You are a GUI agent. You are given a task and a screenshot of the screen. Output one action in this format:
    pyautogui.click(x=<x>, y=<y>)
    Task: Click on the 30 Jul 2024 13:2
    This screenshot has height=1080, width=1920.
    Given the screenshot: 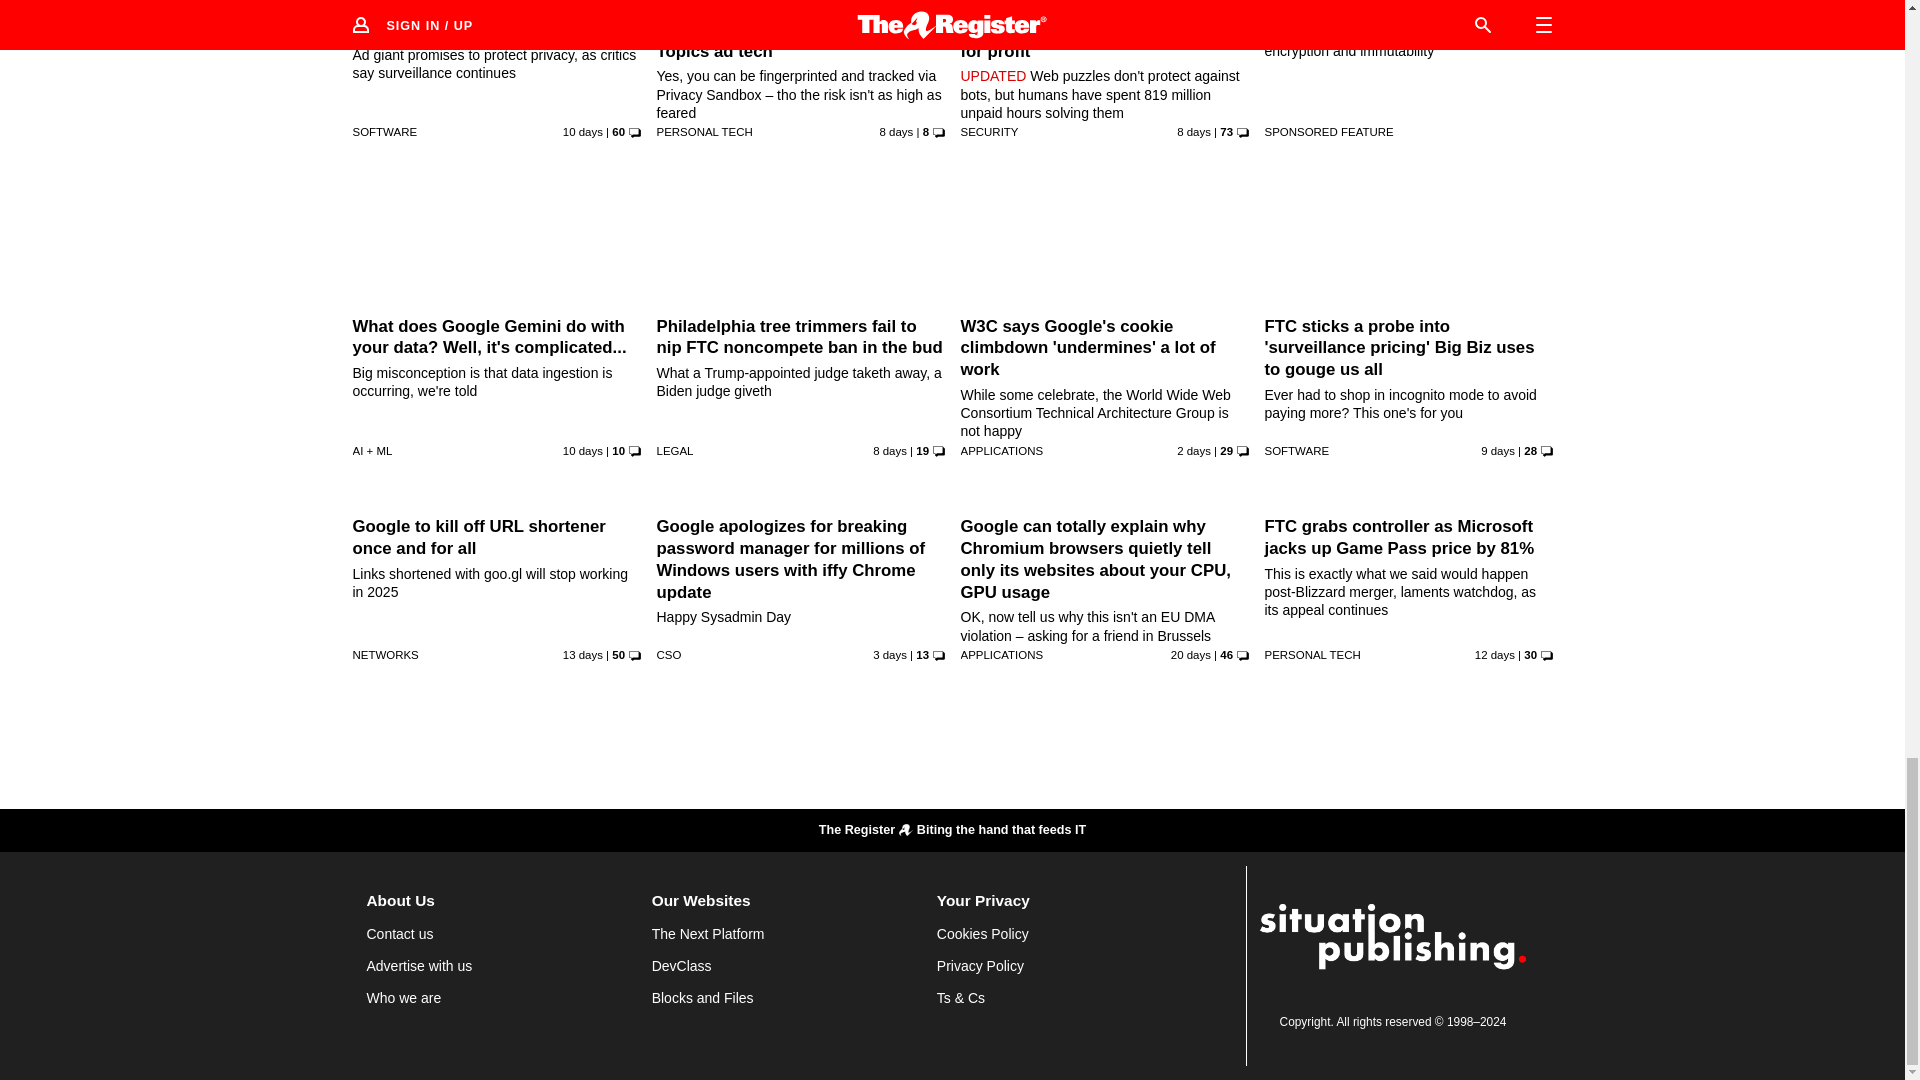 What is the action you would take?
    pyautogui.click(x=1194, y=450)
    